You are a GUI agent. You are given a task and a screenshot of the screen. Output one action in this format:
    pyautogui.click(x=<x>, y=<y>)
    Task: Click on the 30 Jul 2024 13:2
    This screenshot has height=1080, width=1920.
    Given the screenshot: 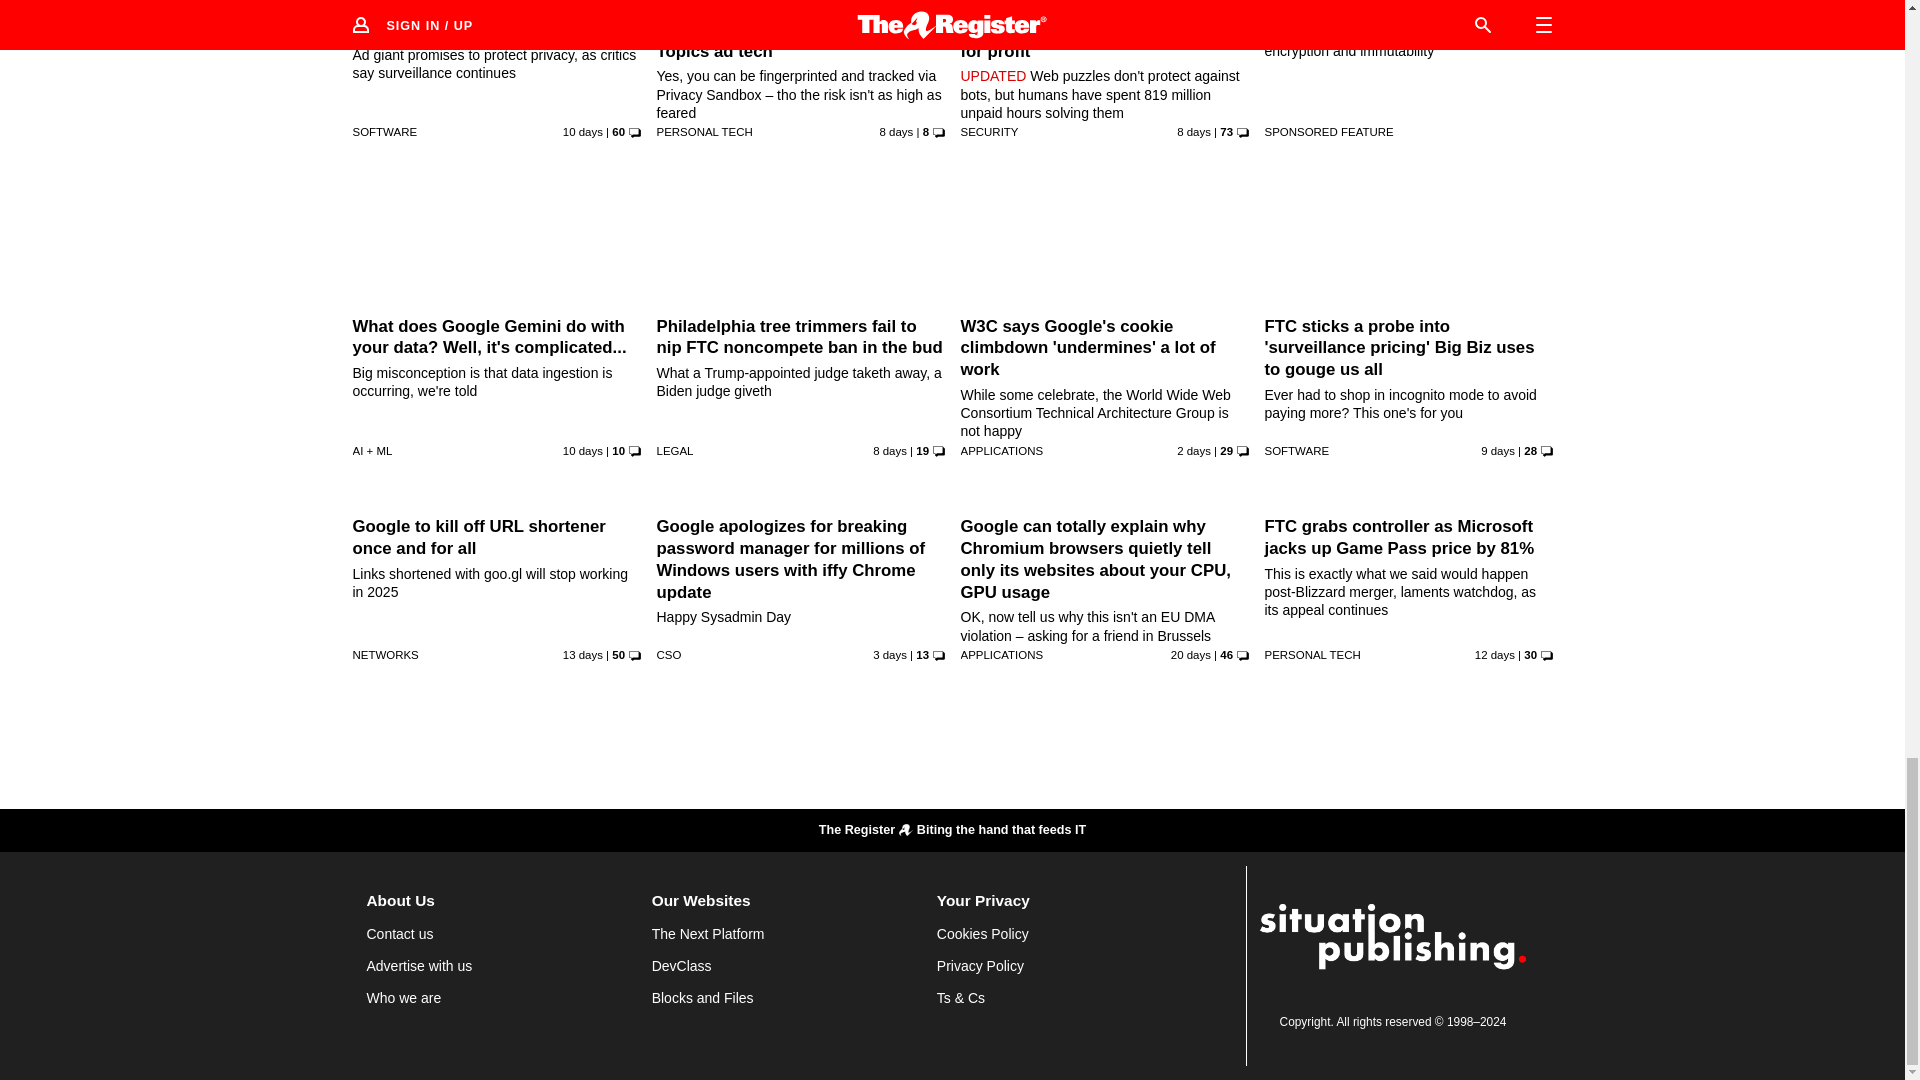 What is the action you would take?
    pyautogui.click(x=1194, y=450)
    